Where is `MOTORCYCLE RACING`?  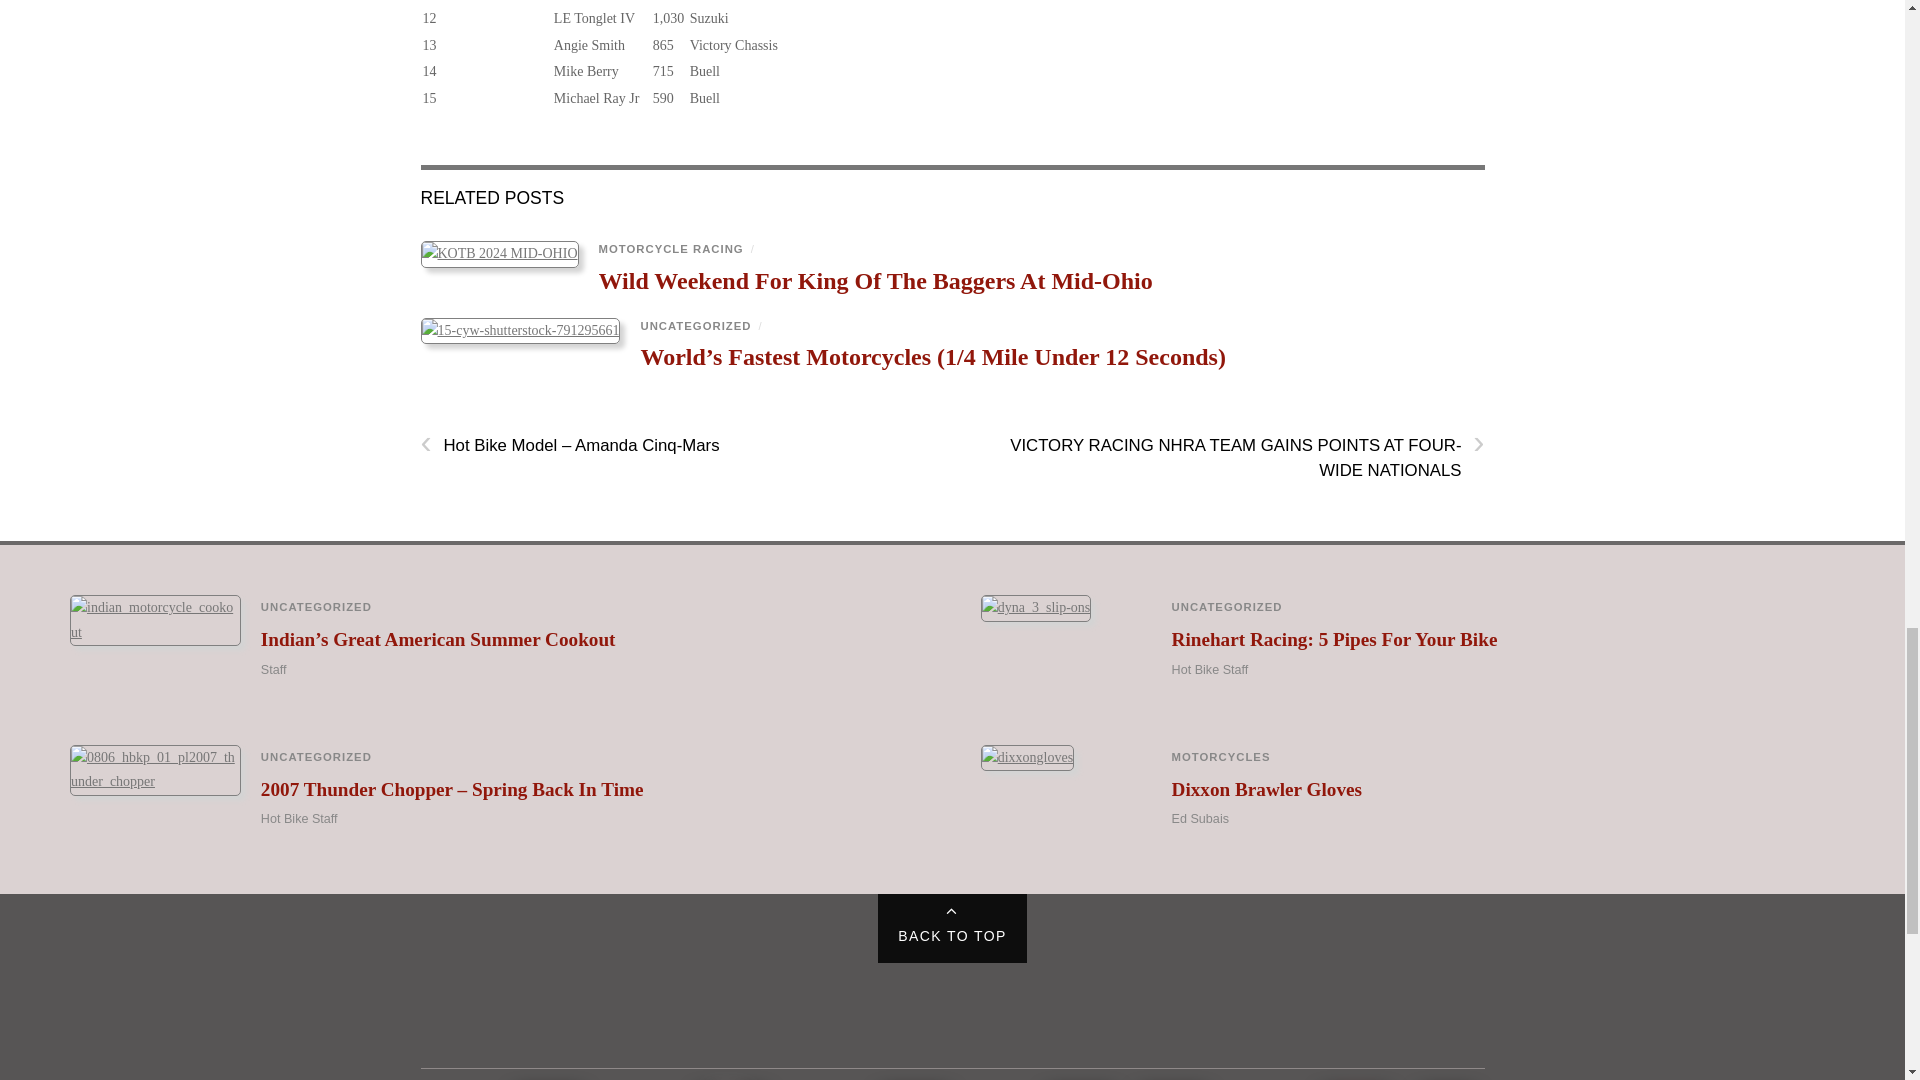 MOTORCYCLE RACING is located at coordinates (670, 248).